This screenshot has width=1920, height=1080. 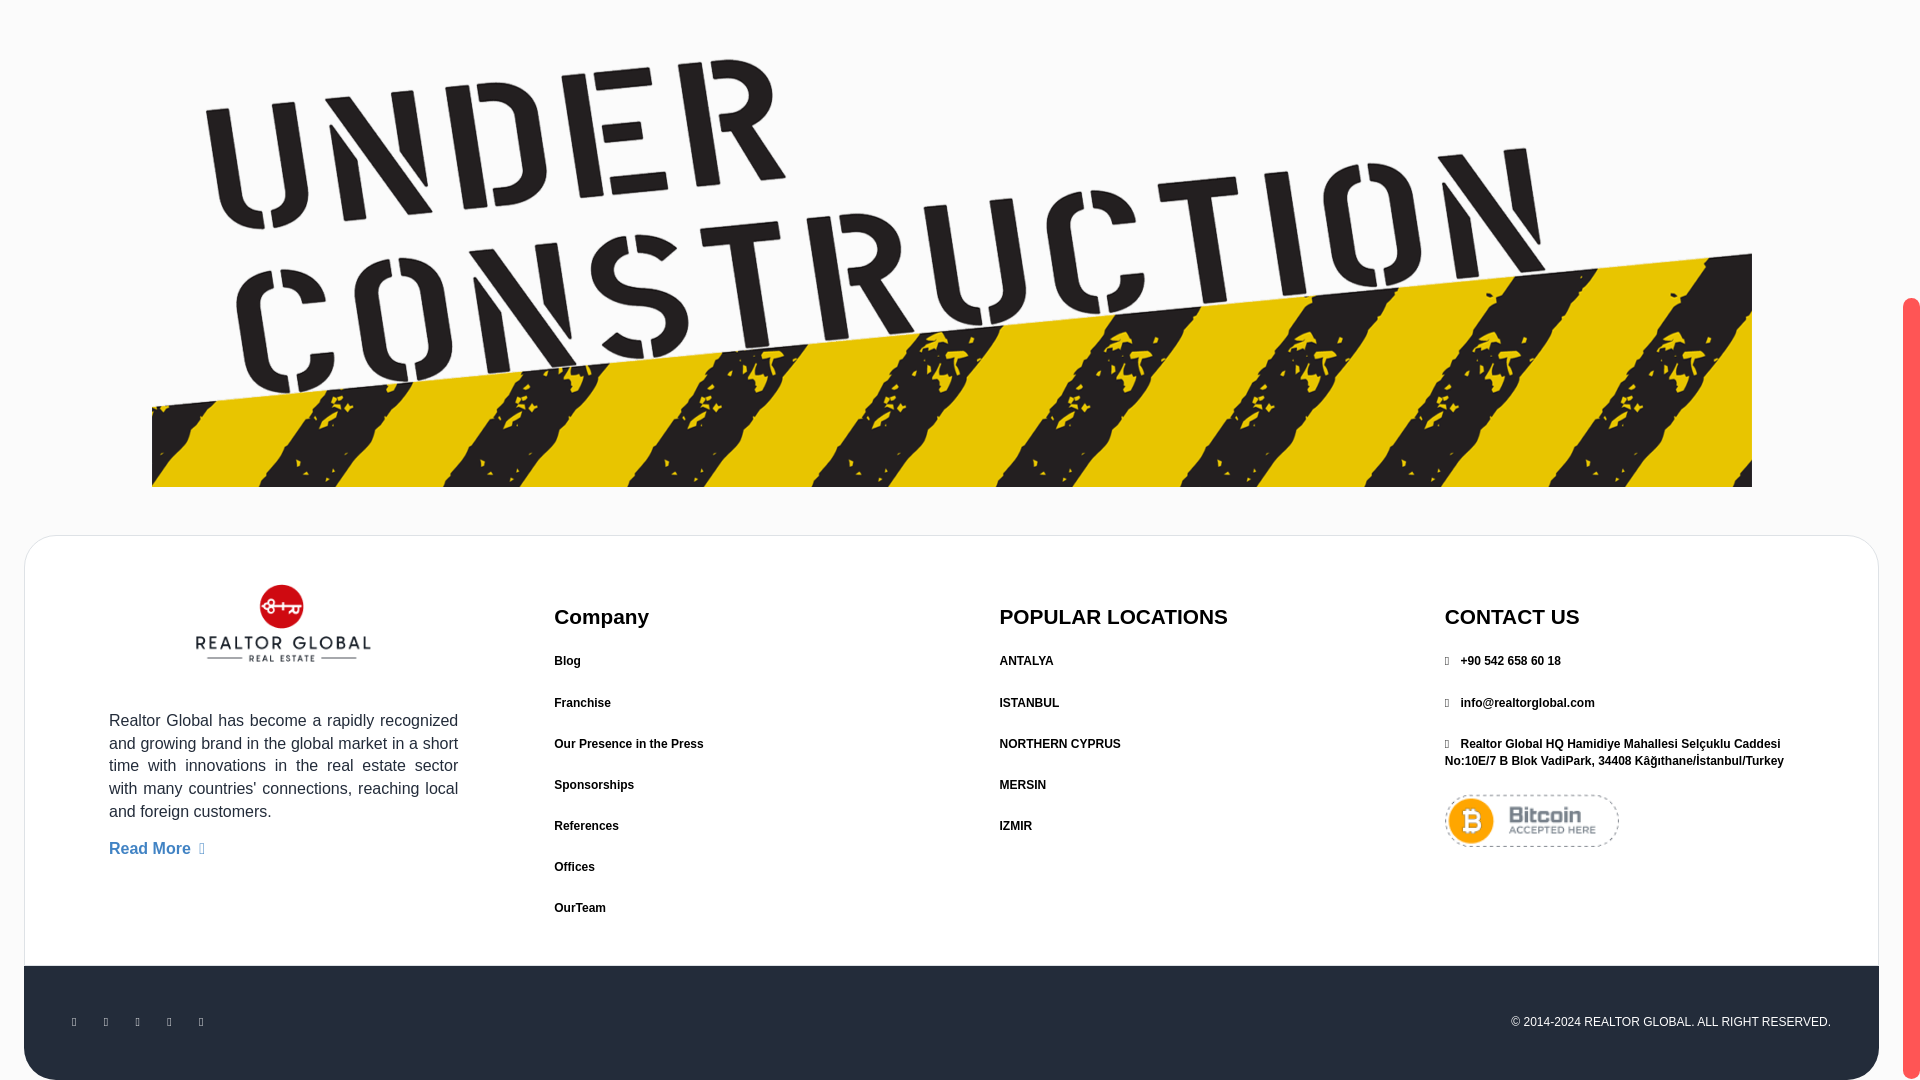 I want to click on NORTHERN CYPRUS, so click(x=1060, y=743).